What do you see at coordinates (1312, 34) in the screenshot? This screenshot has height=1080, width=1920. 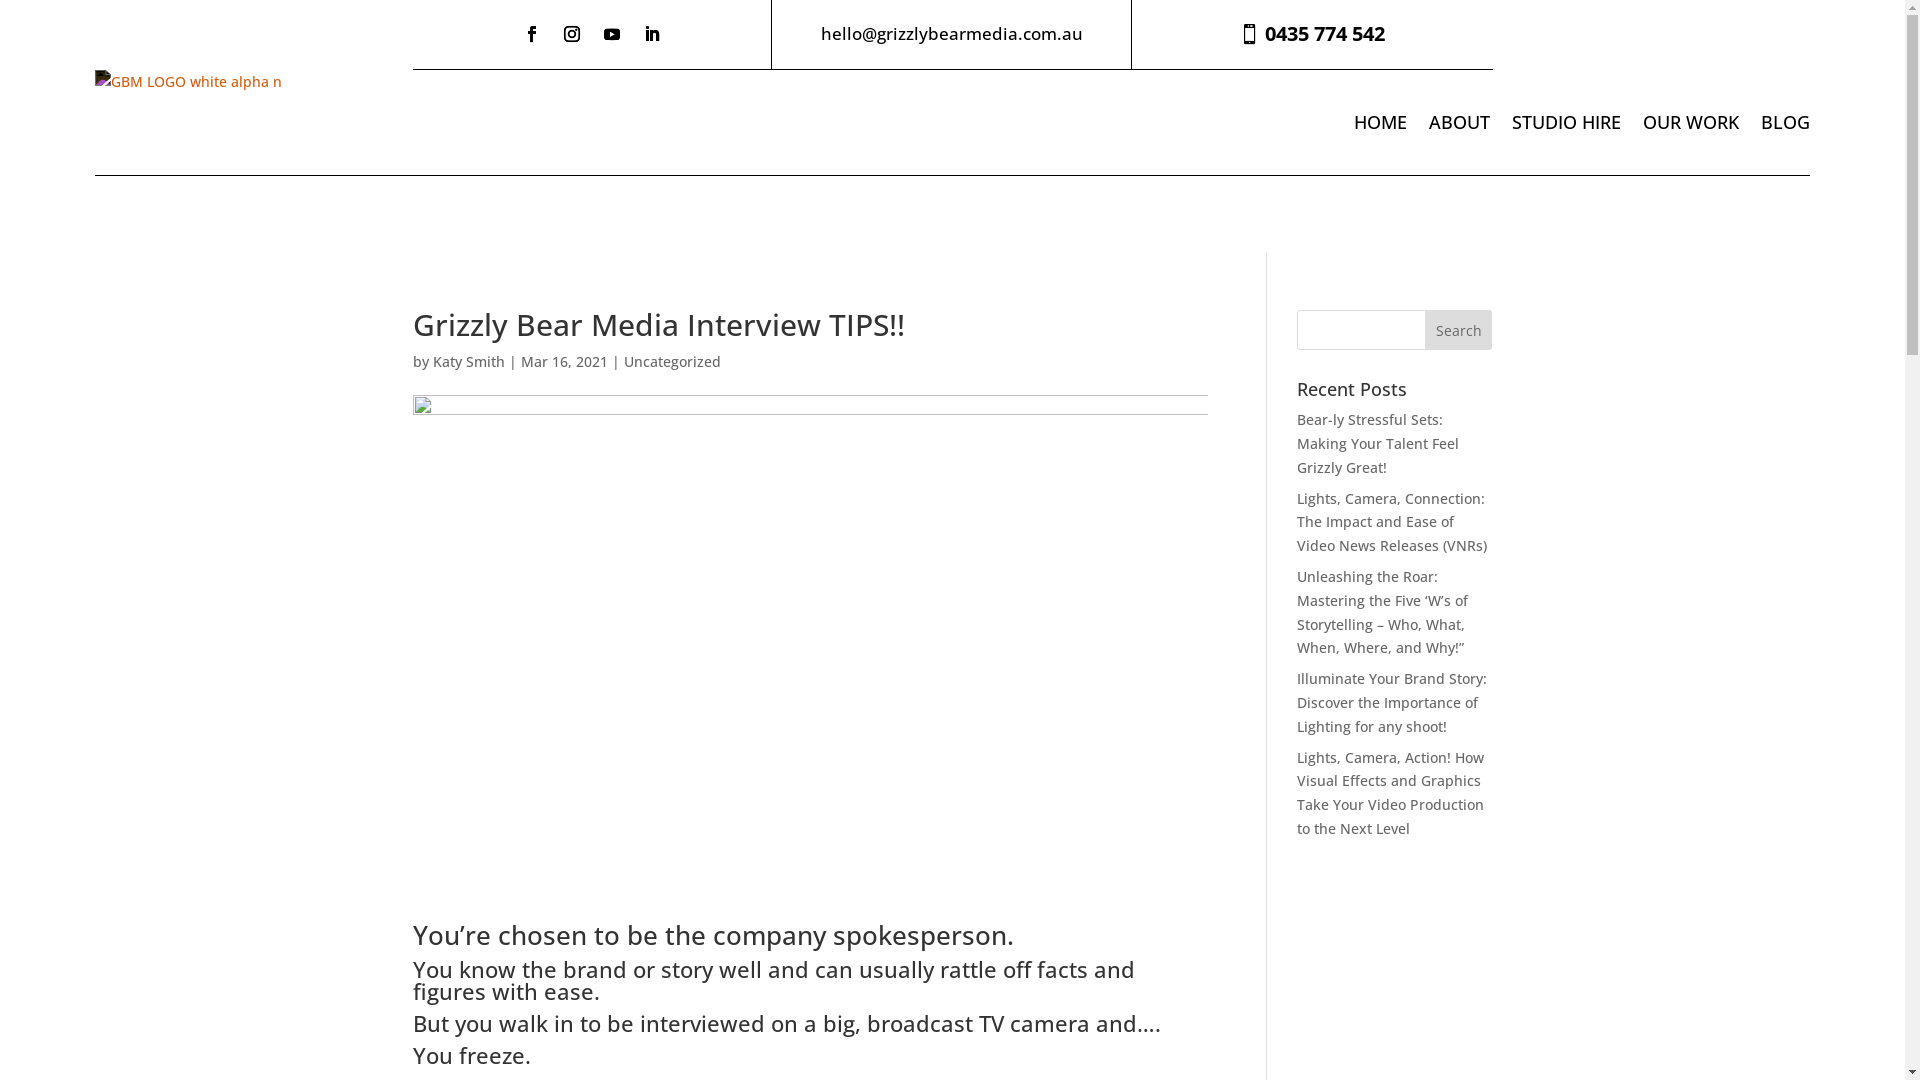 I see `0435 774 542` at bounding box center [1312, 34].